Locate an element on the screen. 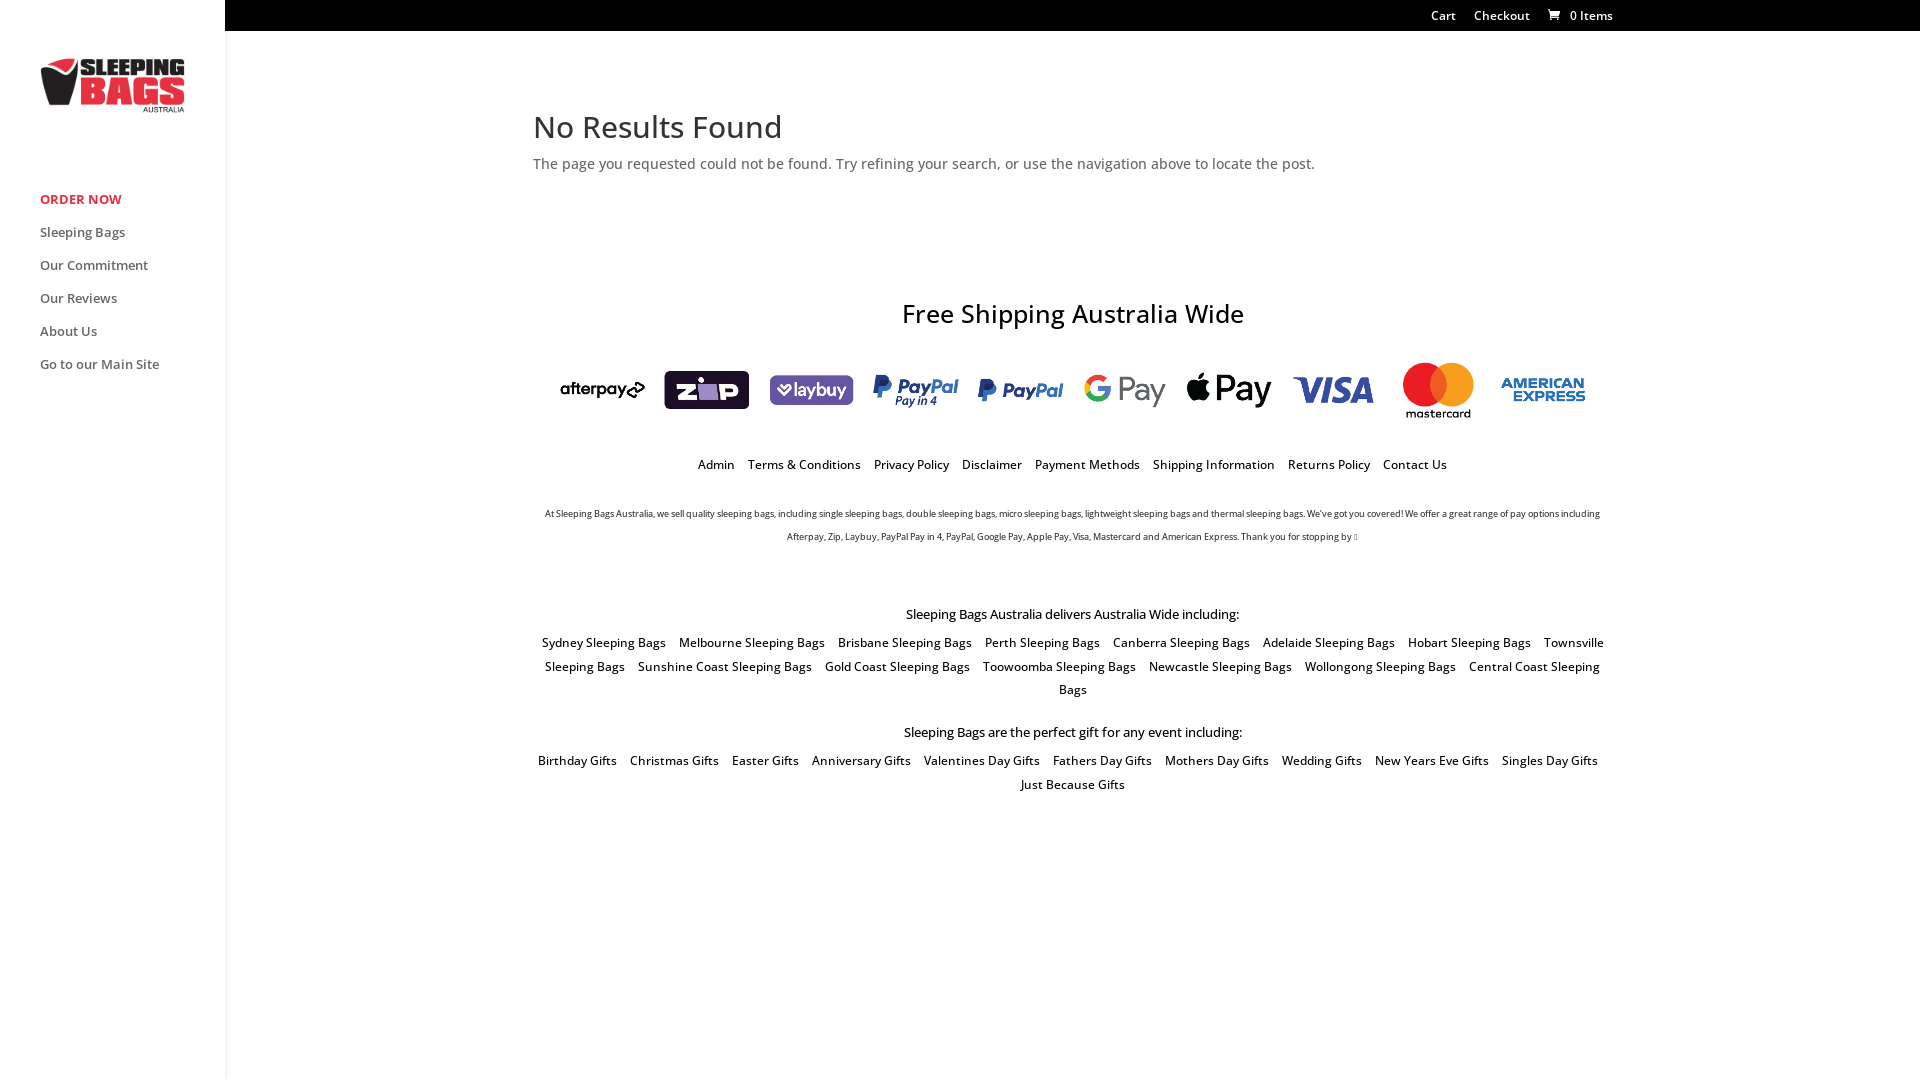 Image resolution: width=1920 pixels, height=1080 pixels. Townsville Sleeping Bags is located at coordinates (1074, 654).